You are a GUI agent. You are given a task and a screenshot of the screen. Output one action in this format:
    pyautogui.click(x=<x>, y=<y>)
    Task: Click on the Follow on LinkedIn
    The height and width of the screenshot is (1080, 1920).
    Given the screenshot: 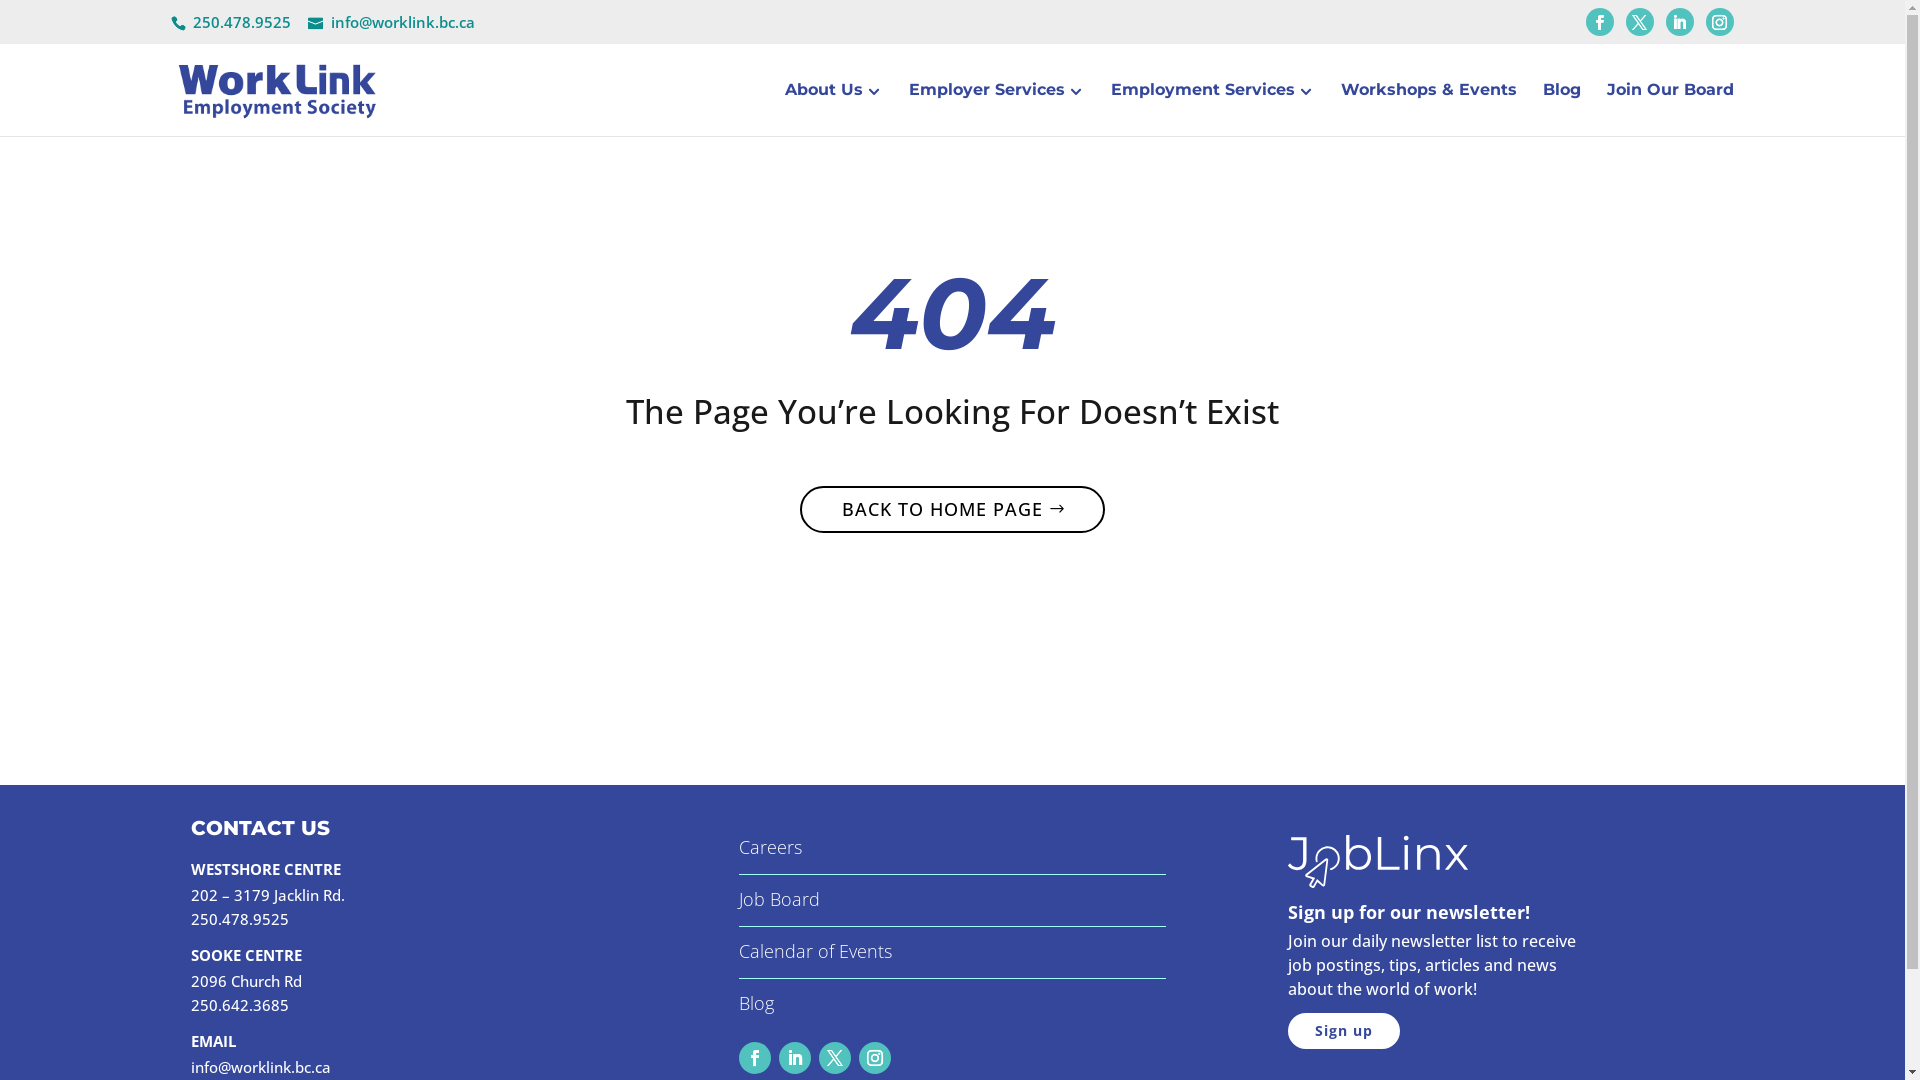 What is the action you would take?
    pyautogui.click(x=795, y=1058)
    